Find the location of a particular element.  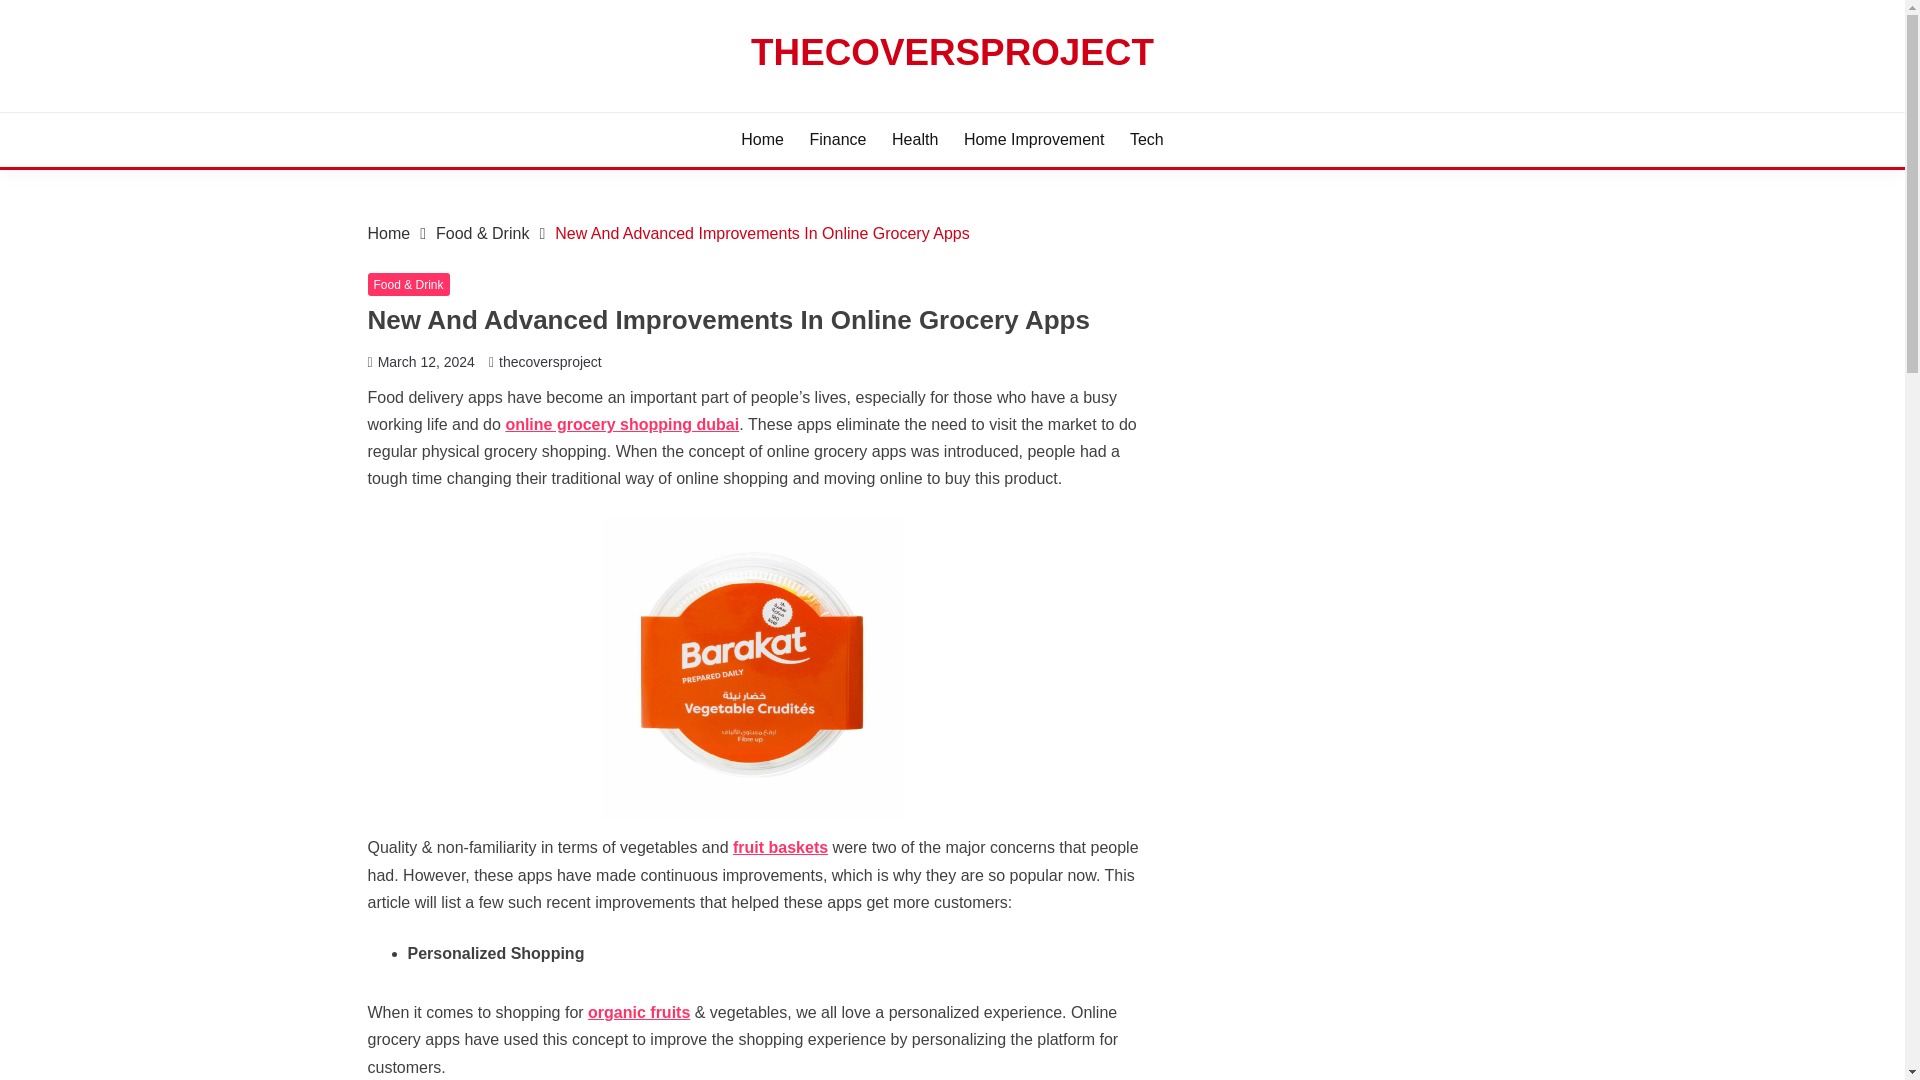

organic fruits is located at coordinates (638, 1012).